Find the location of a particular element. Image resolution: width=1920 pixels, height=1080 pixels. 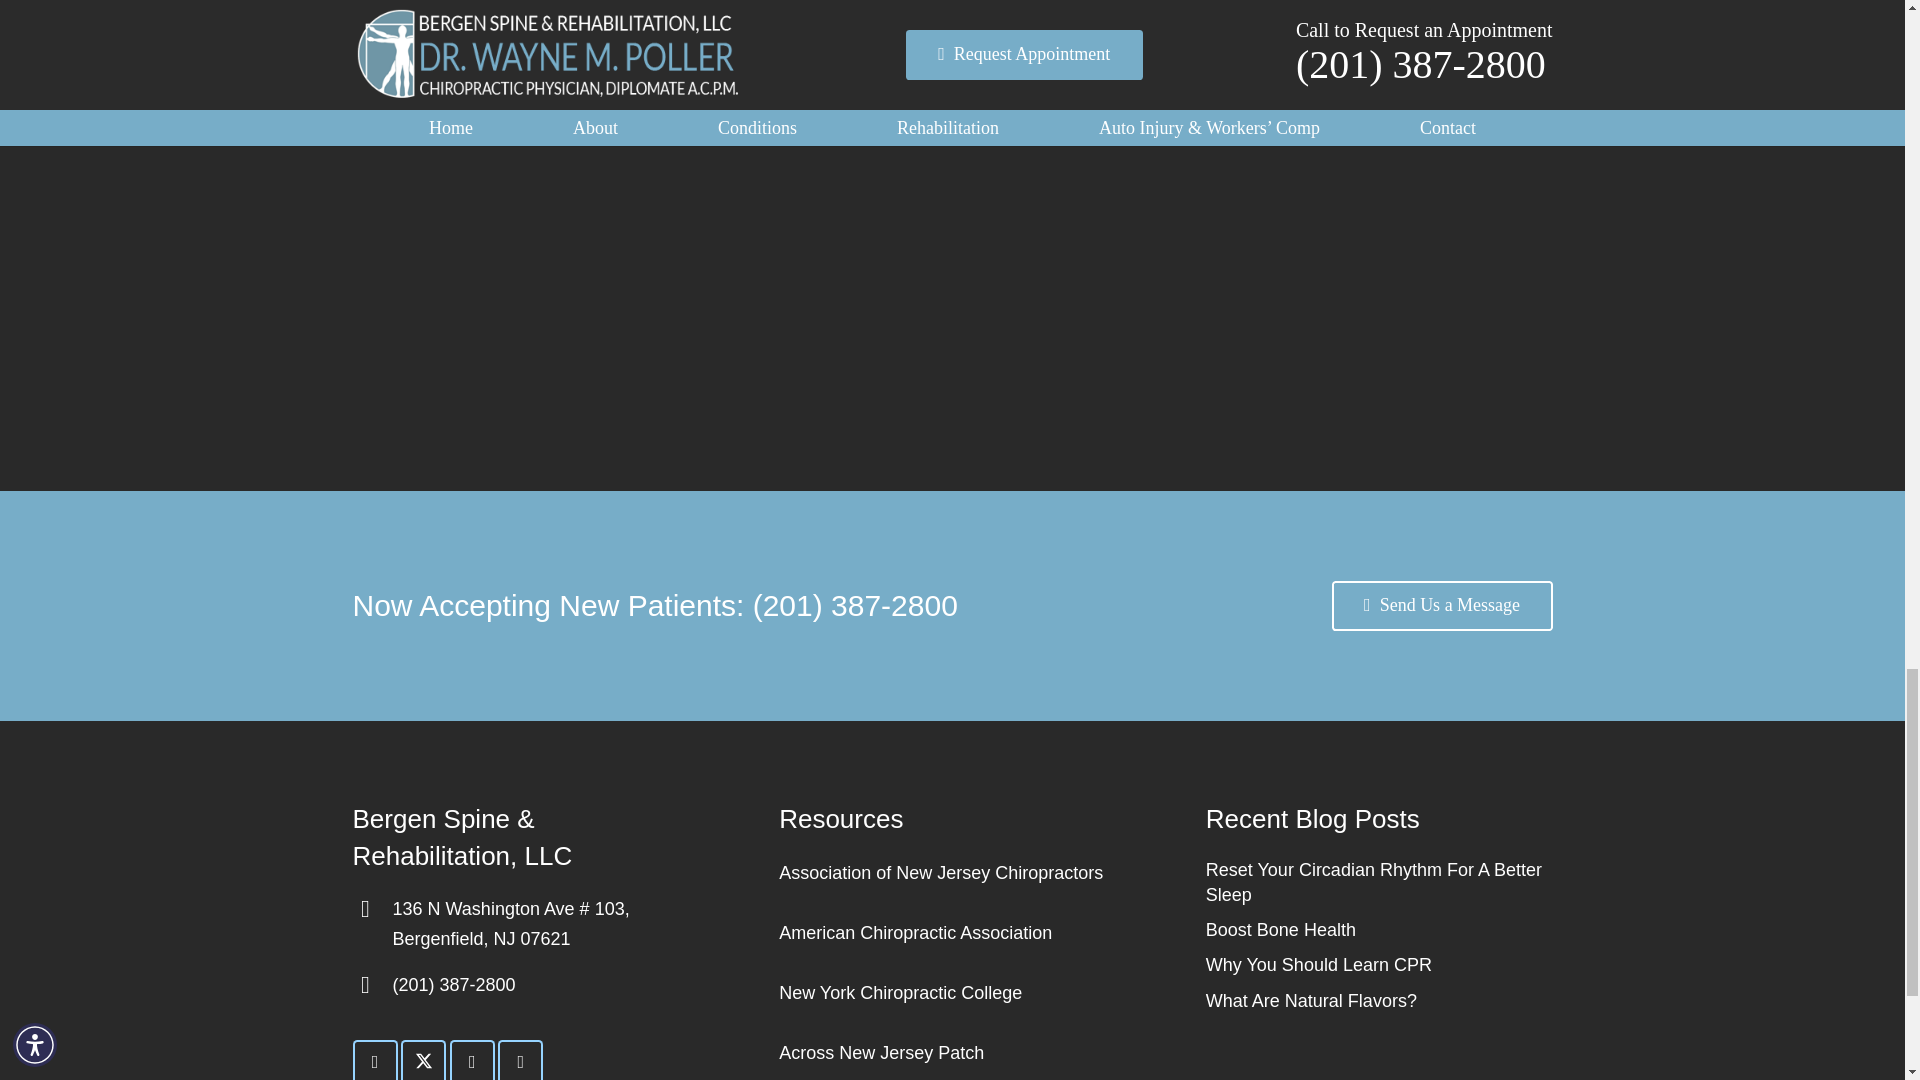

Google is located at coordinates (472, 1060).